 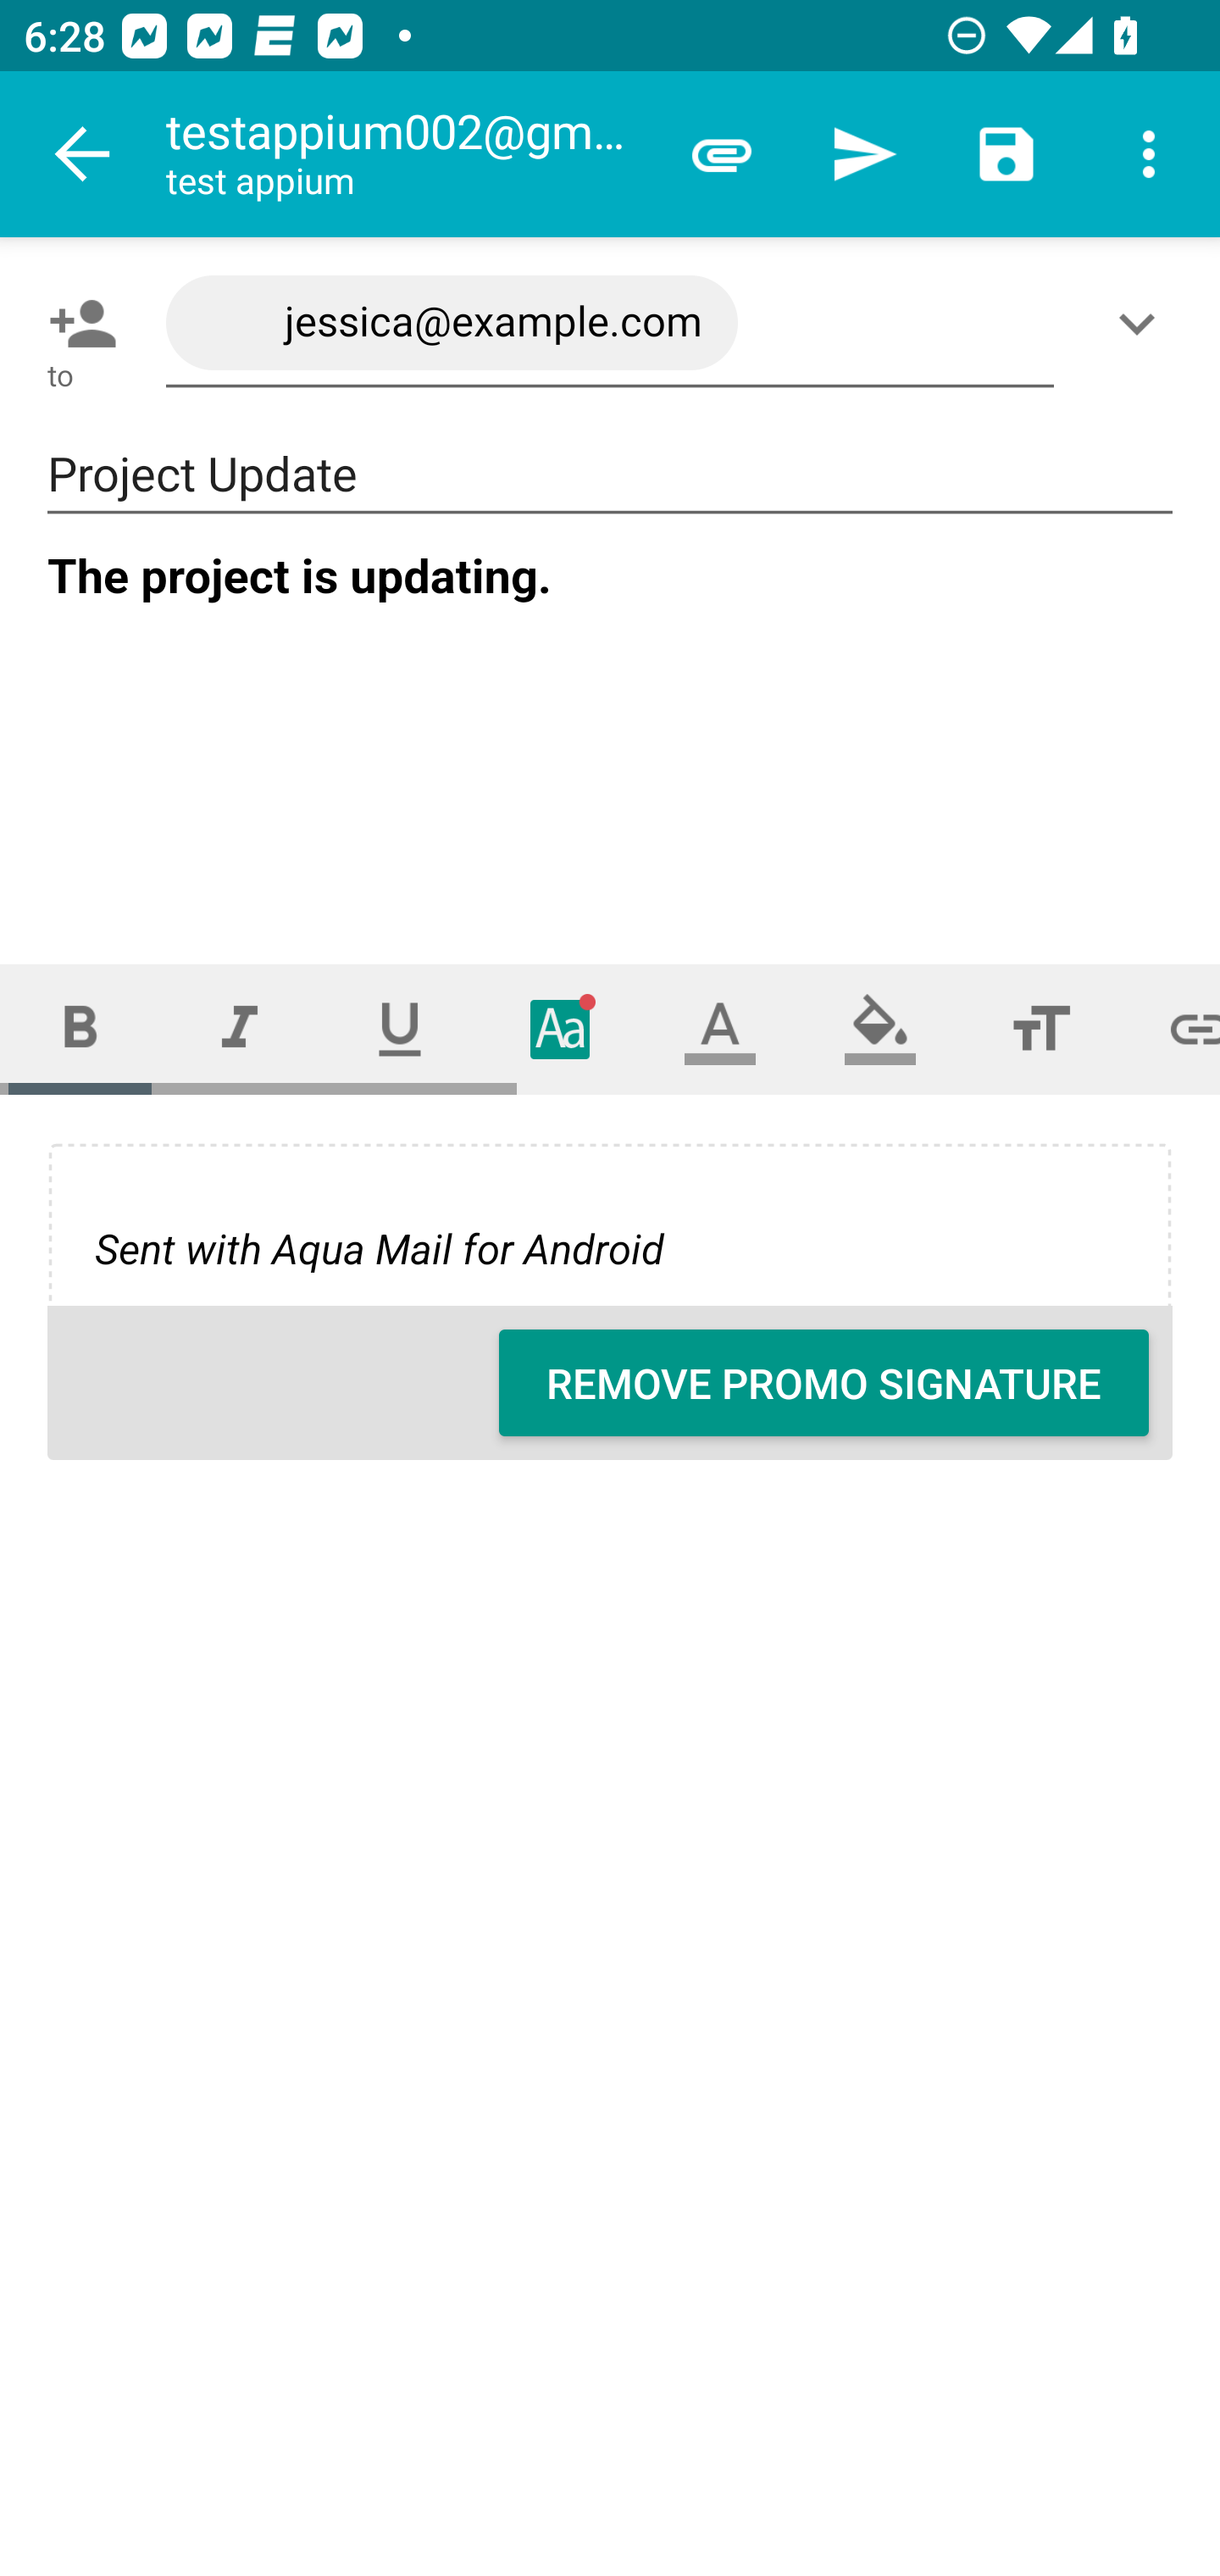 What do you see at coordinates (880, 1029) in the screenshot?
I see `Fill color` at bounding box center [880, 1029].